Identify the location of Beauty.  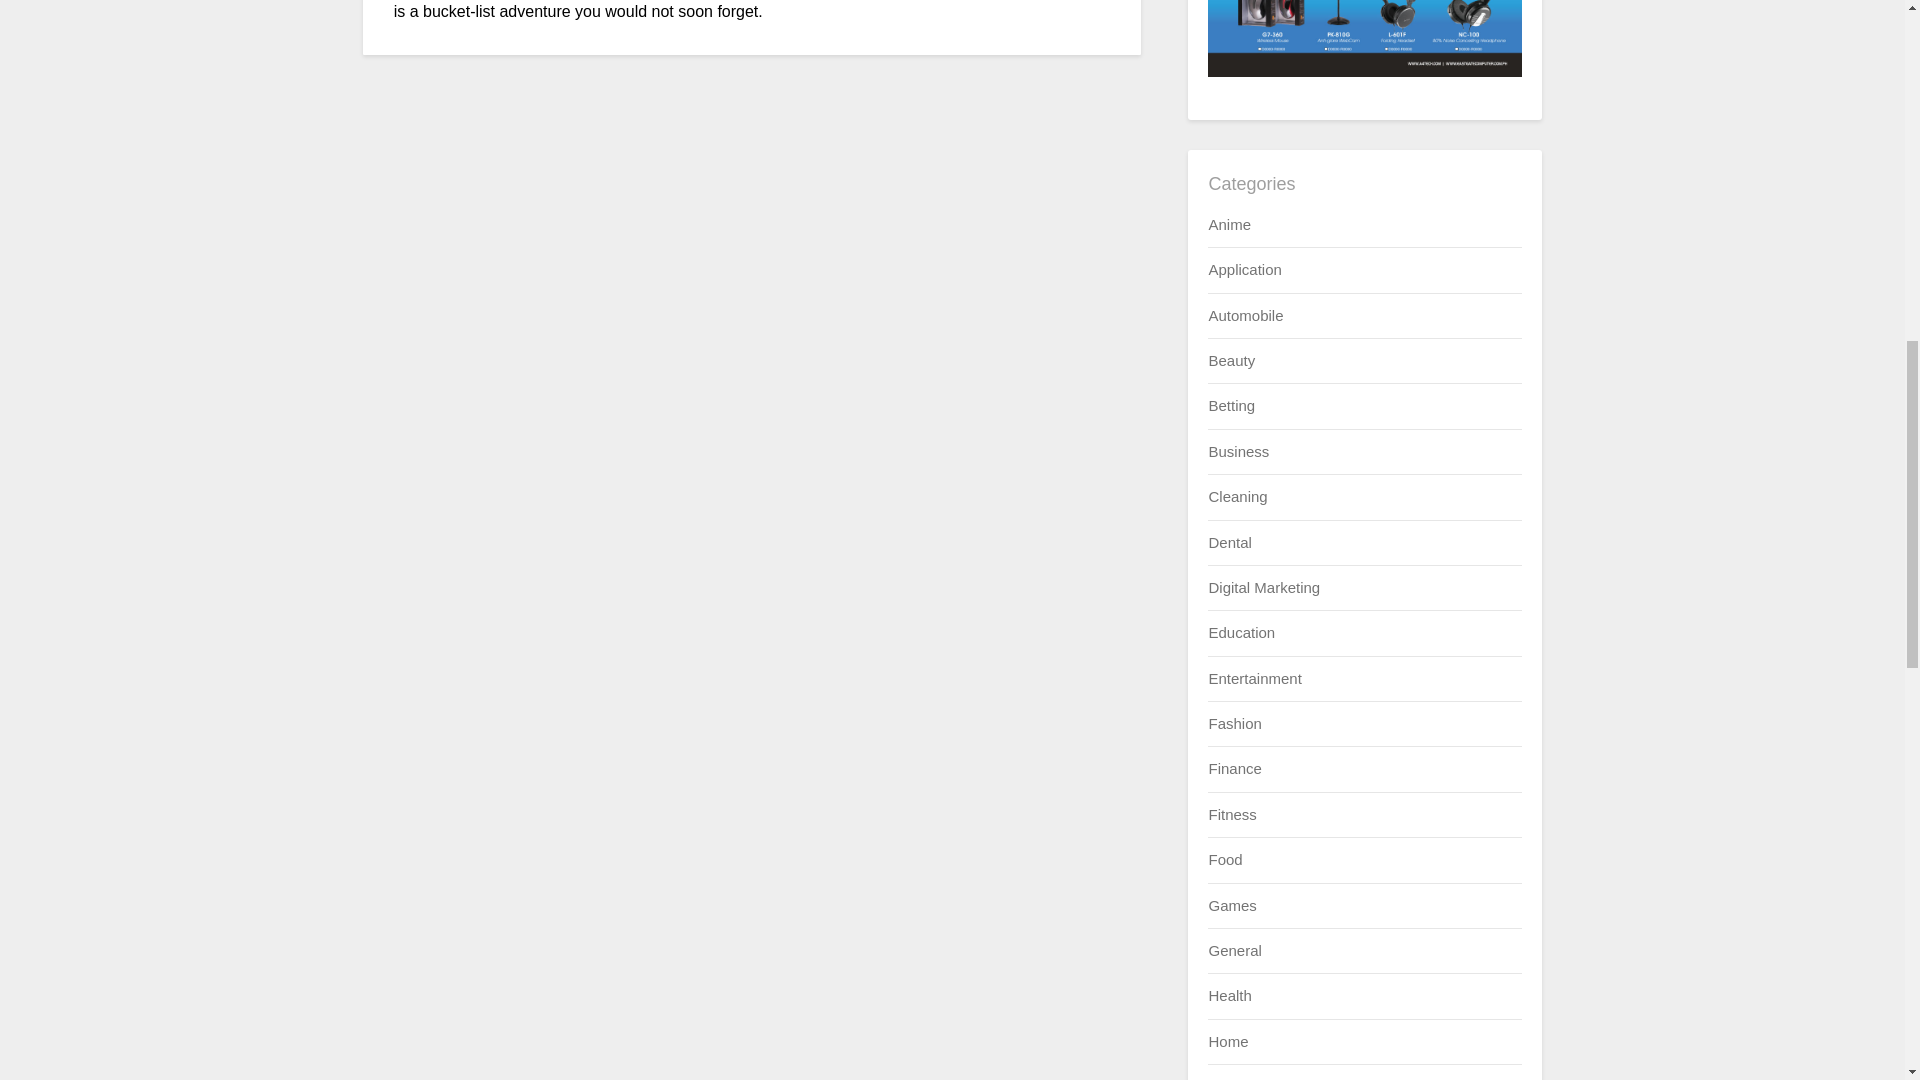
(1231, 360).